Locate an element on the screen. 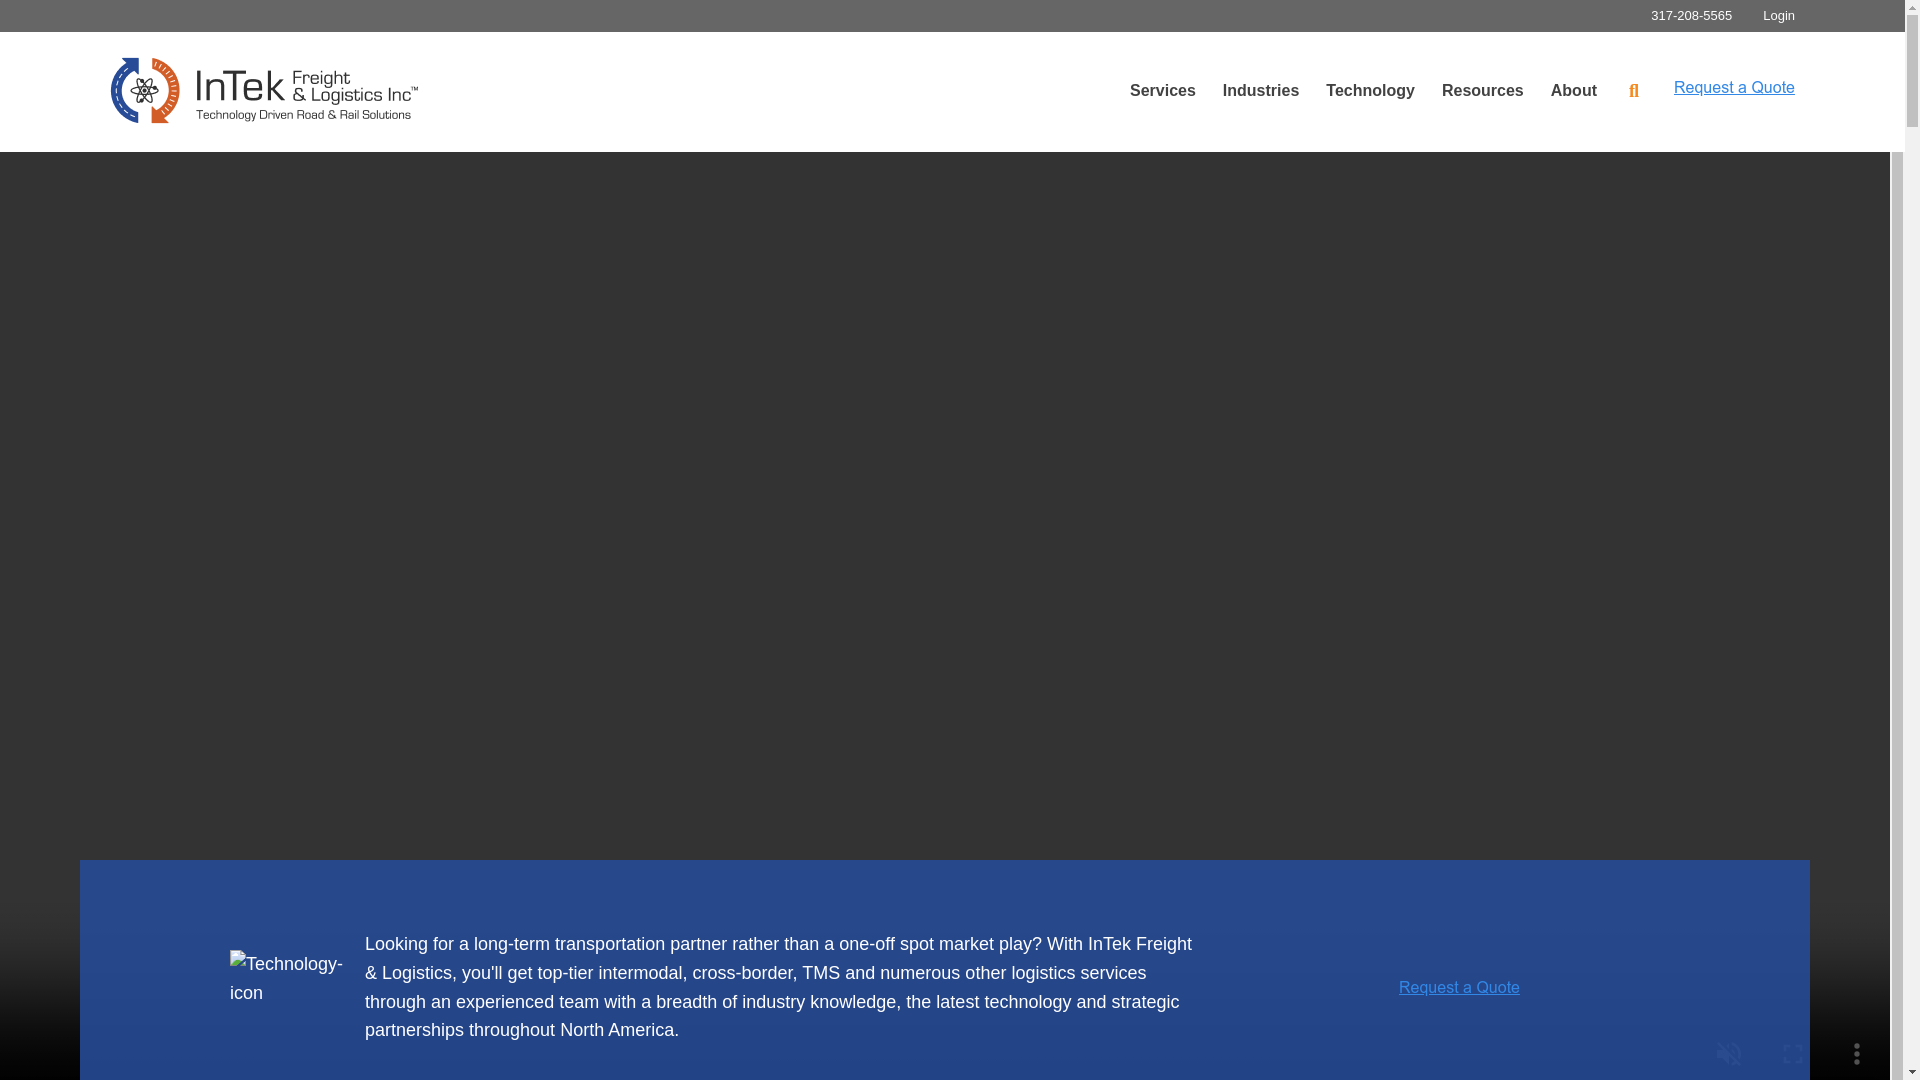 This screenshot has height=1080, width=1920. Technology is located at coordinates (1376, 90).